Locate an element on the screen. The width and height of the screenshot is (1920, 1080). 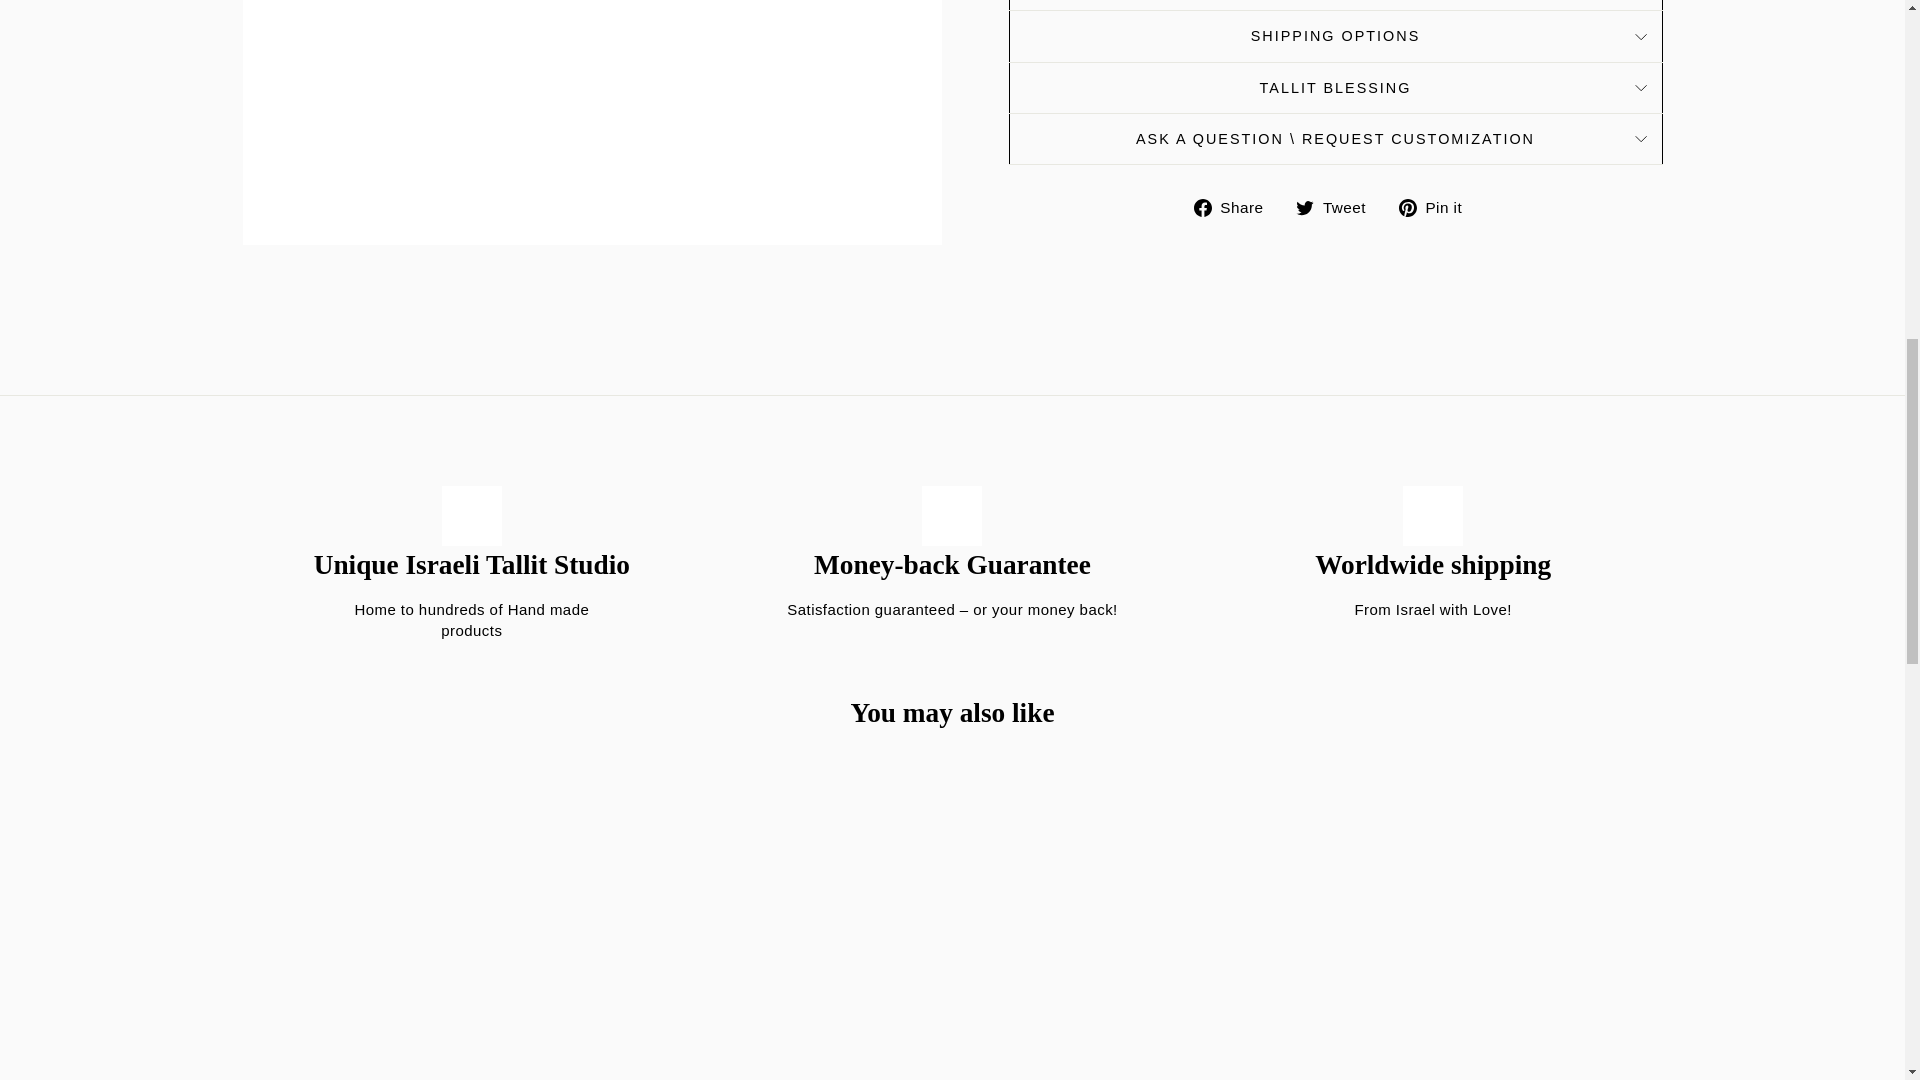
Tweet on Twitter is located at coordinates (1338, 208).